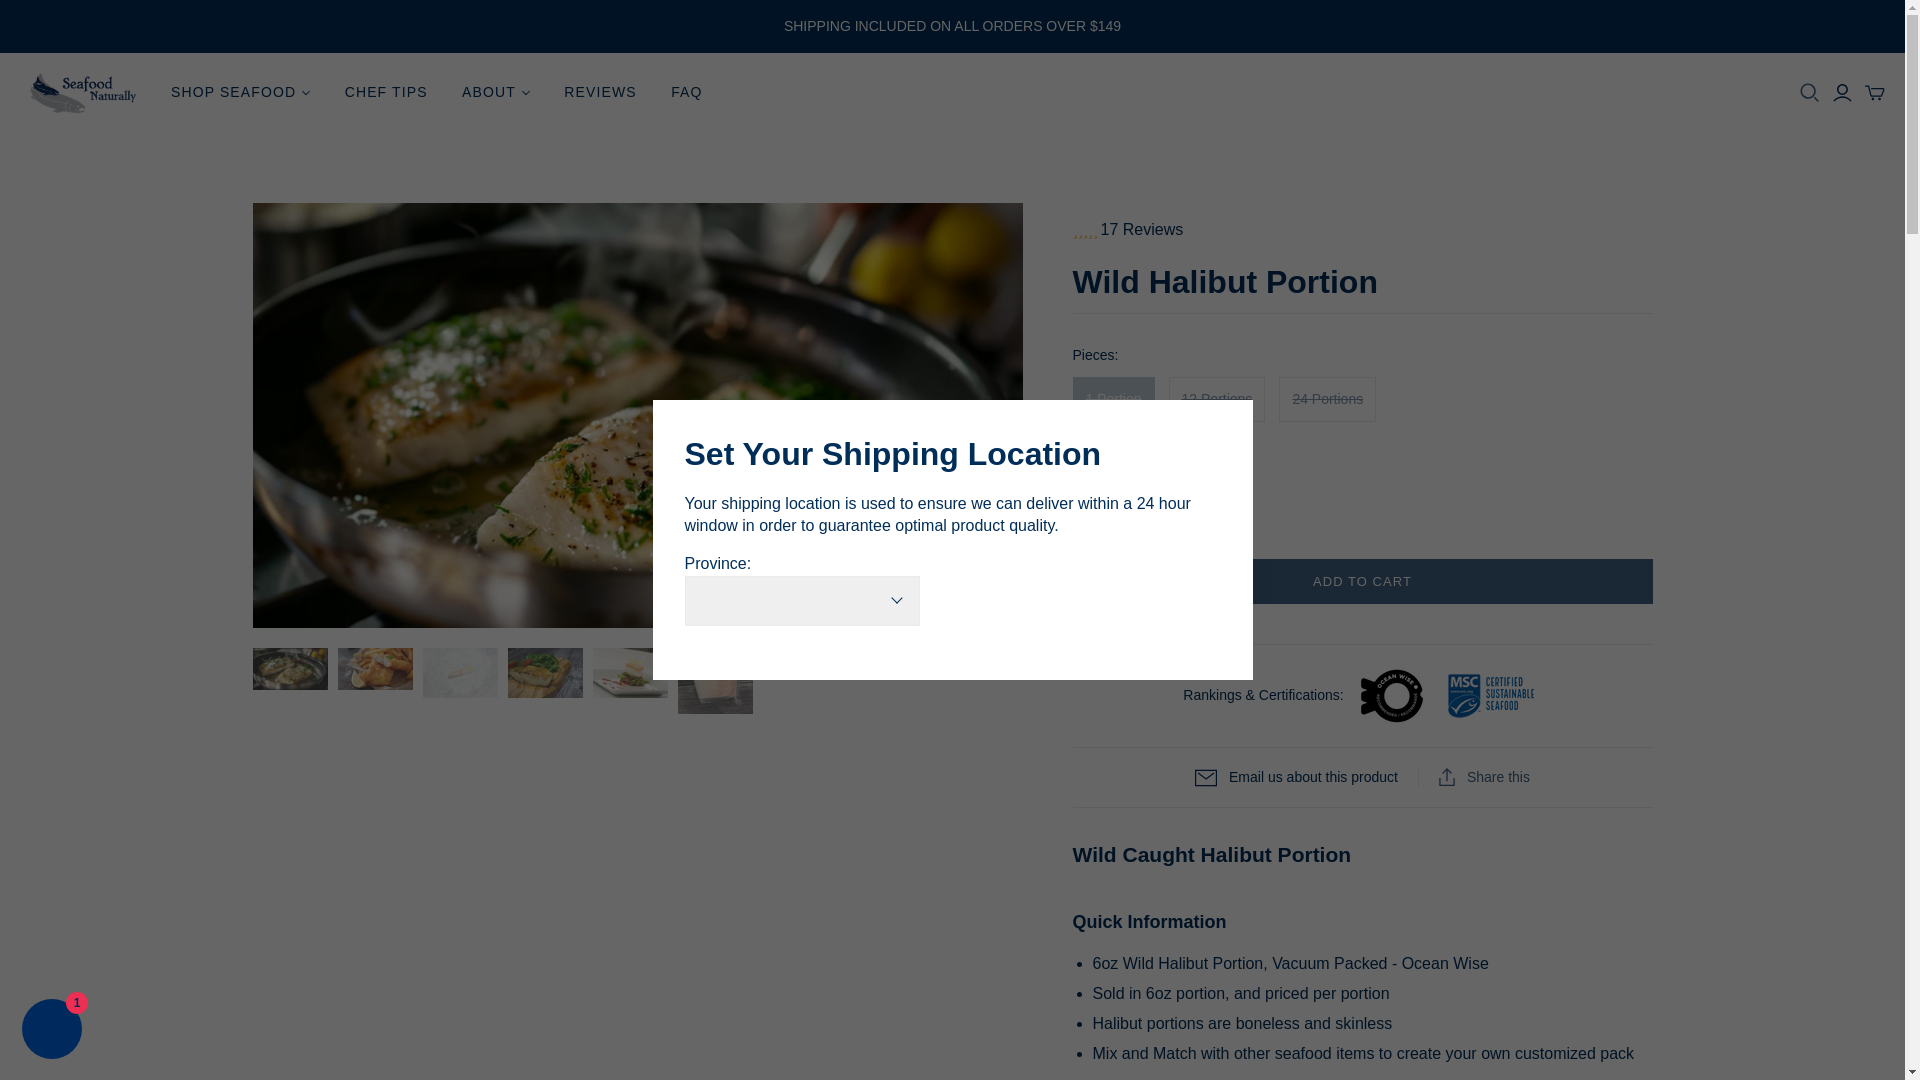 This screenshot has width=1920, height=1080. I want to click on 1, so click(1123, 504).